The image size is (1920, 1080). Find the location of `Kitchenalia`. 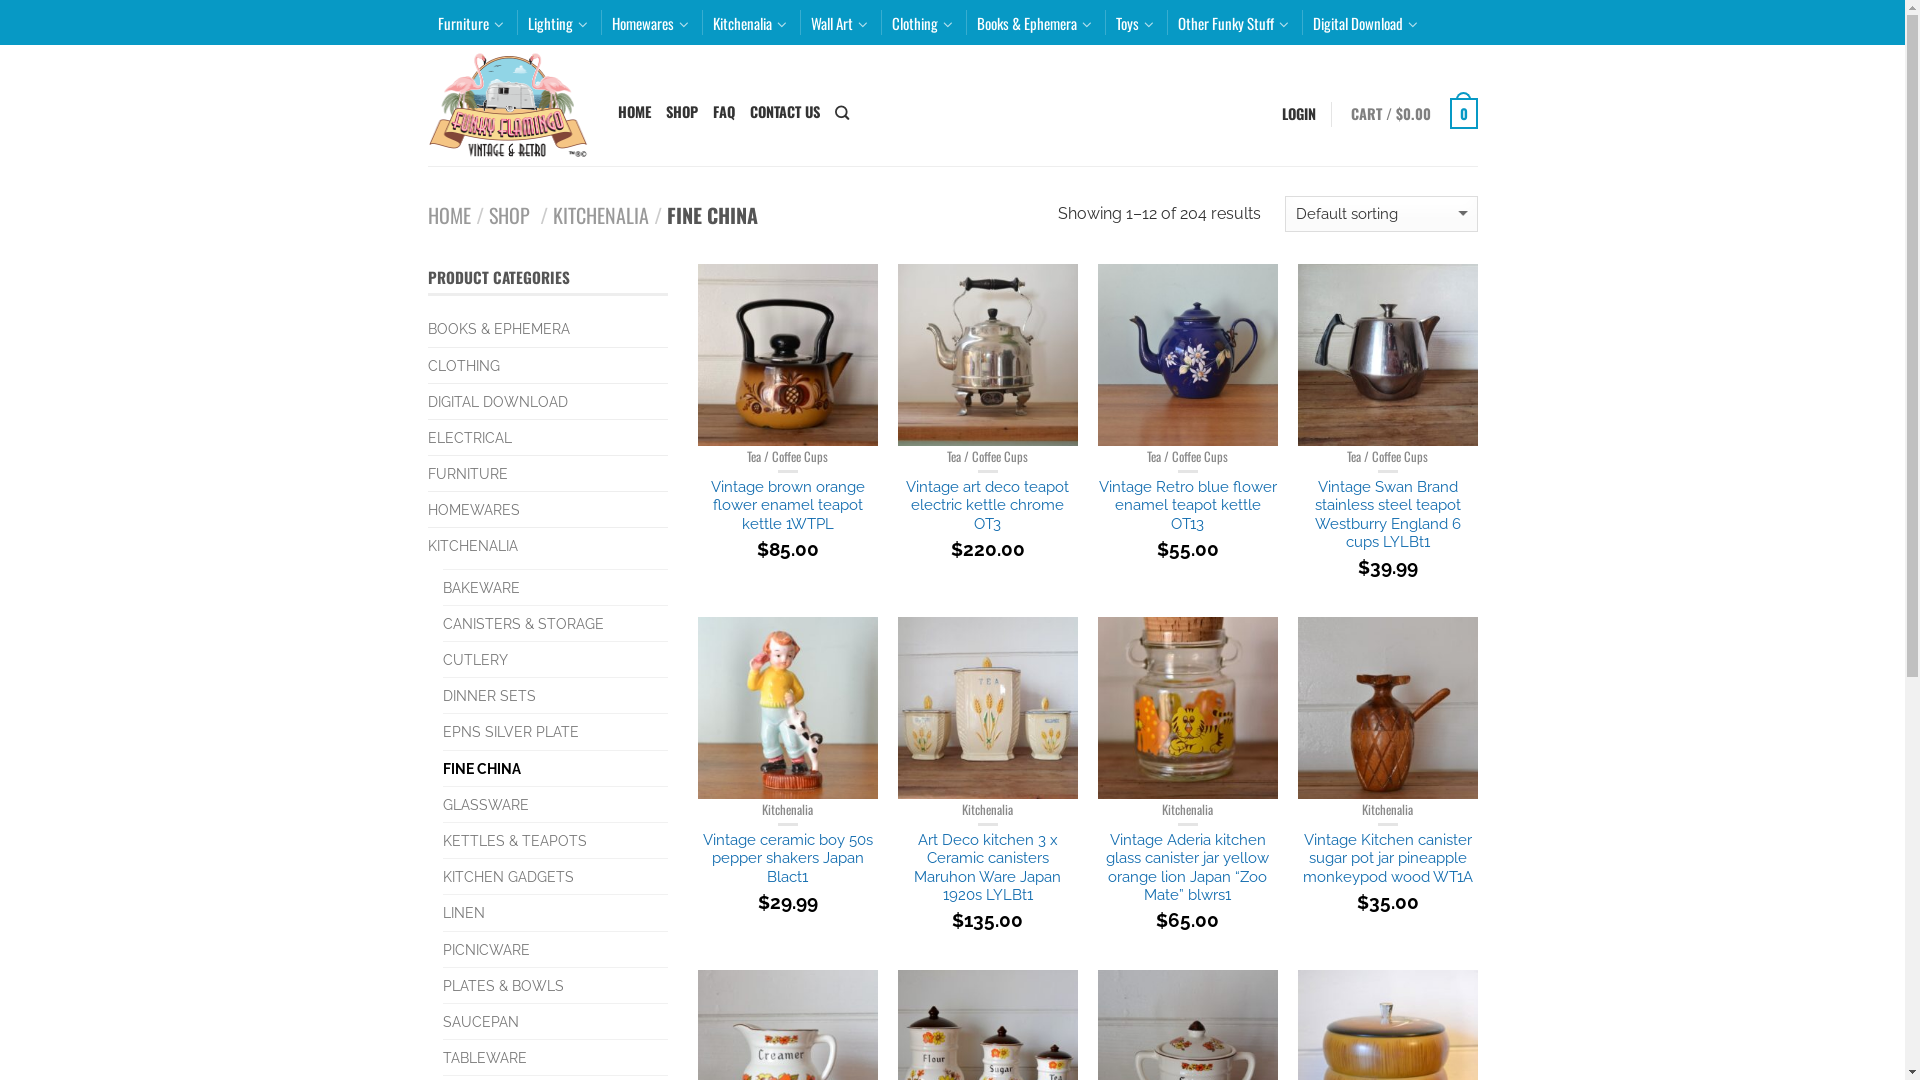

Kitchenalia is located at coordinates (1388, 810).